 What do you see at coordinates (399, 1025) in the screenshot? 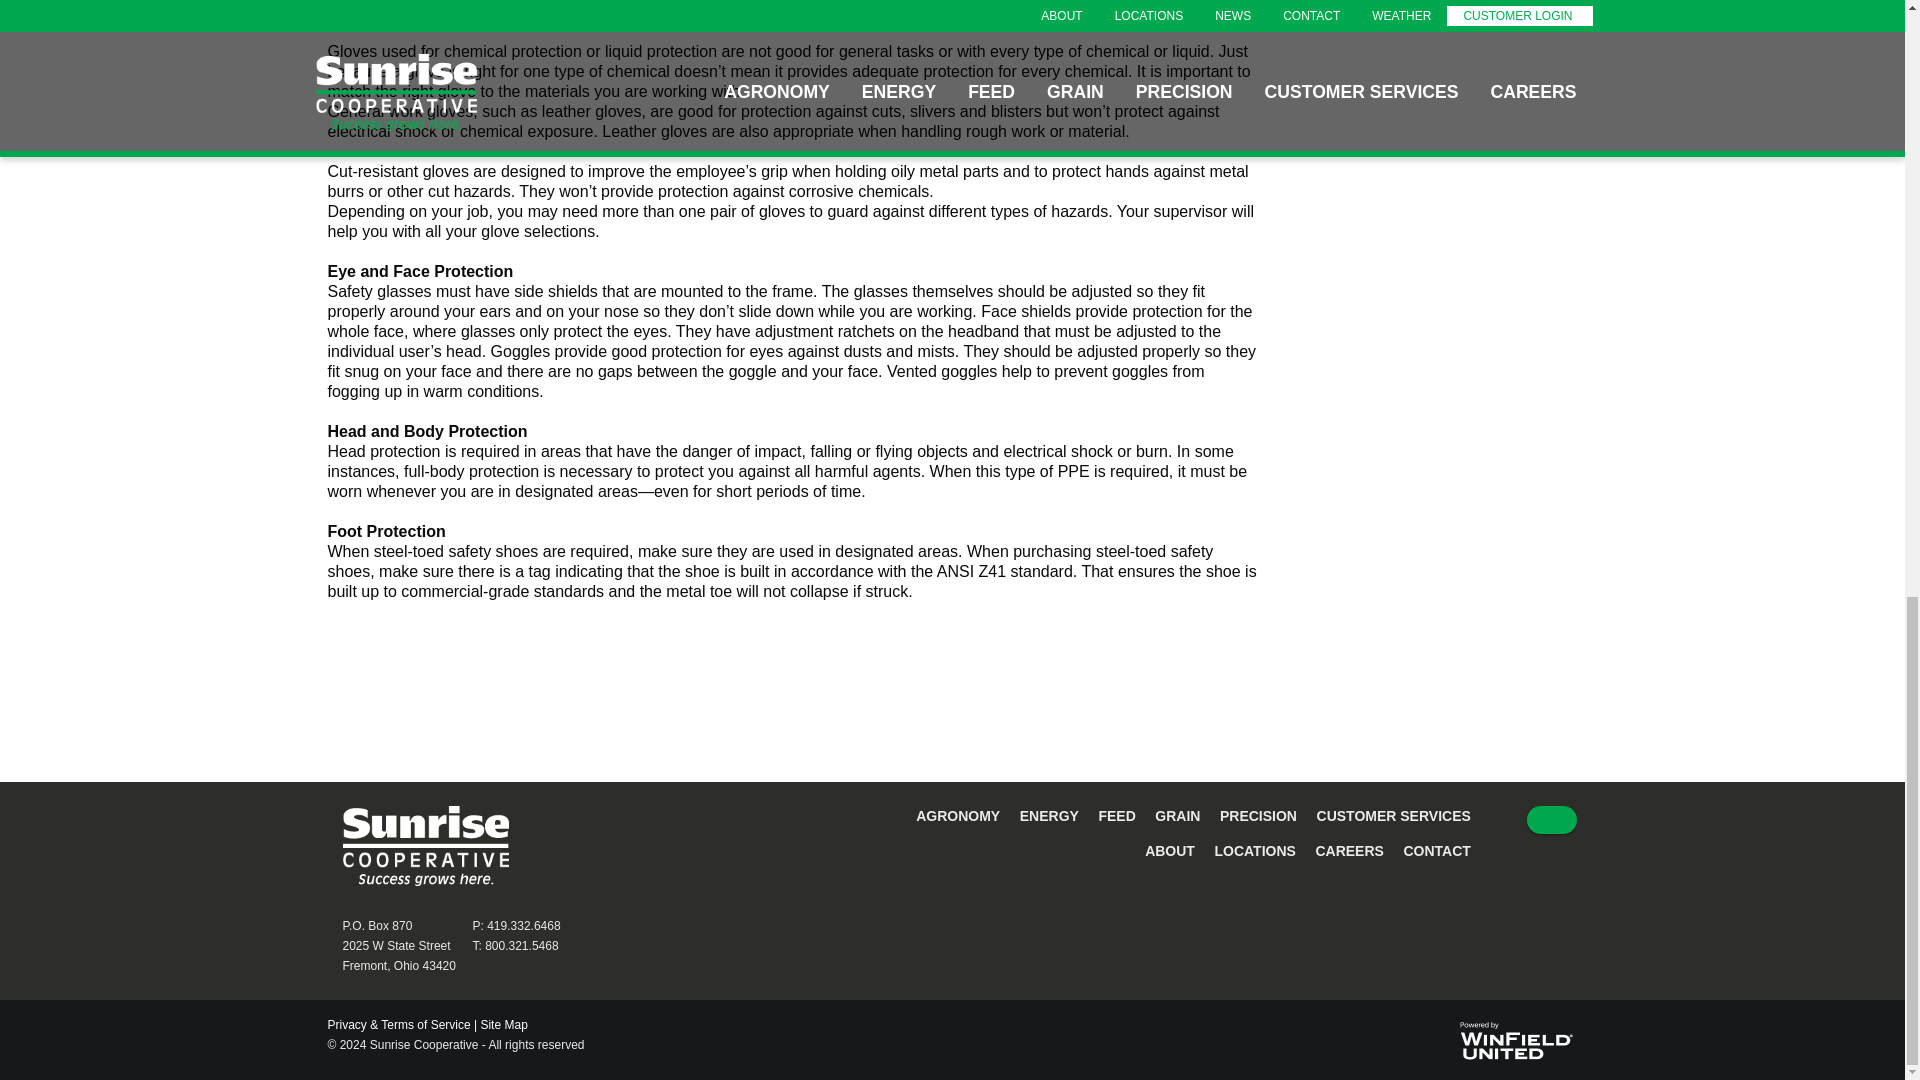
I see `privacy` at bounding box center [399, 1025].